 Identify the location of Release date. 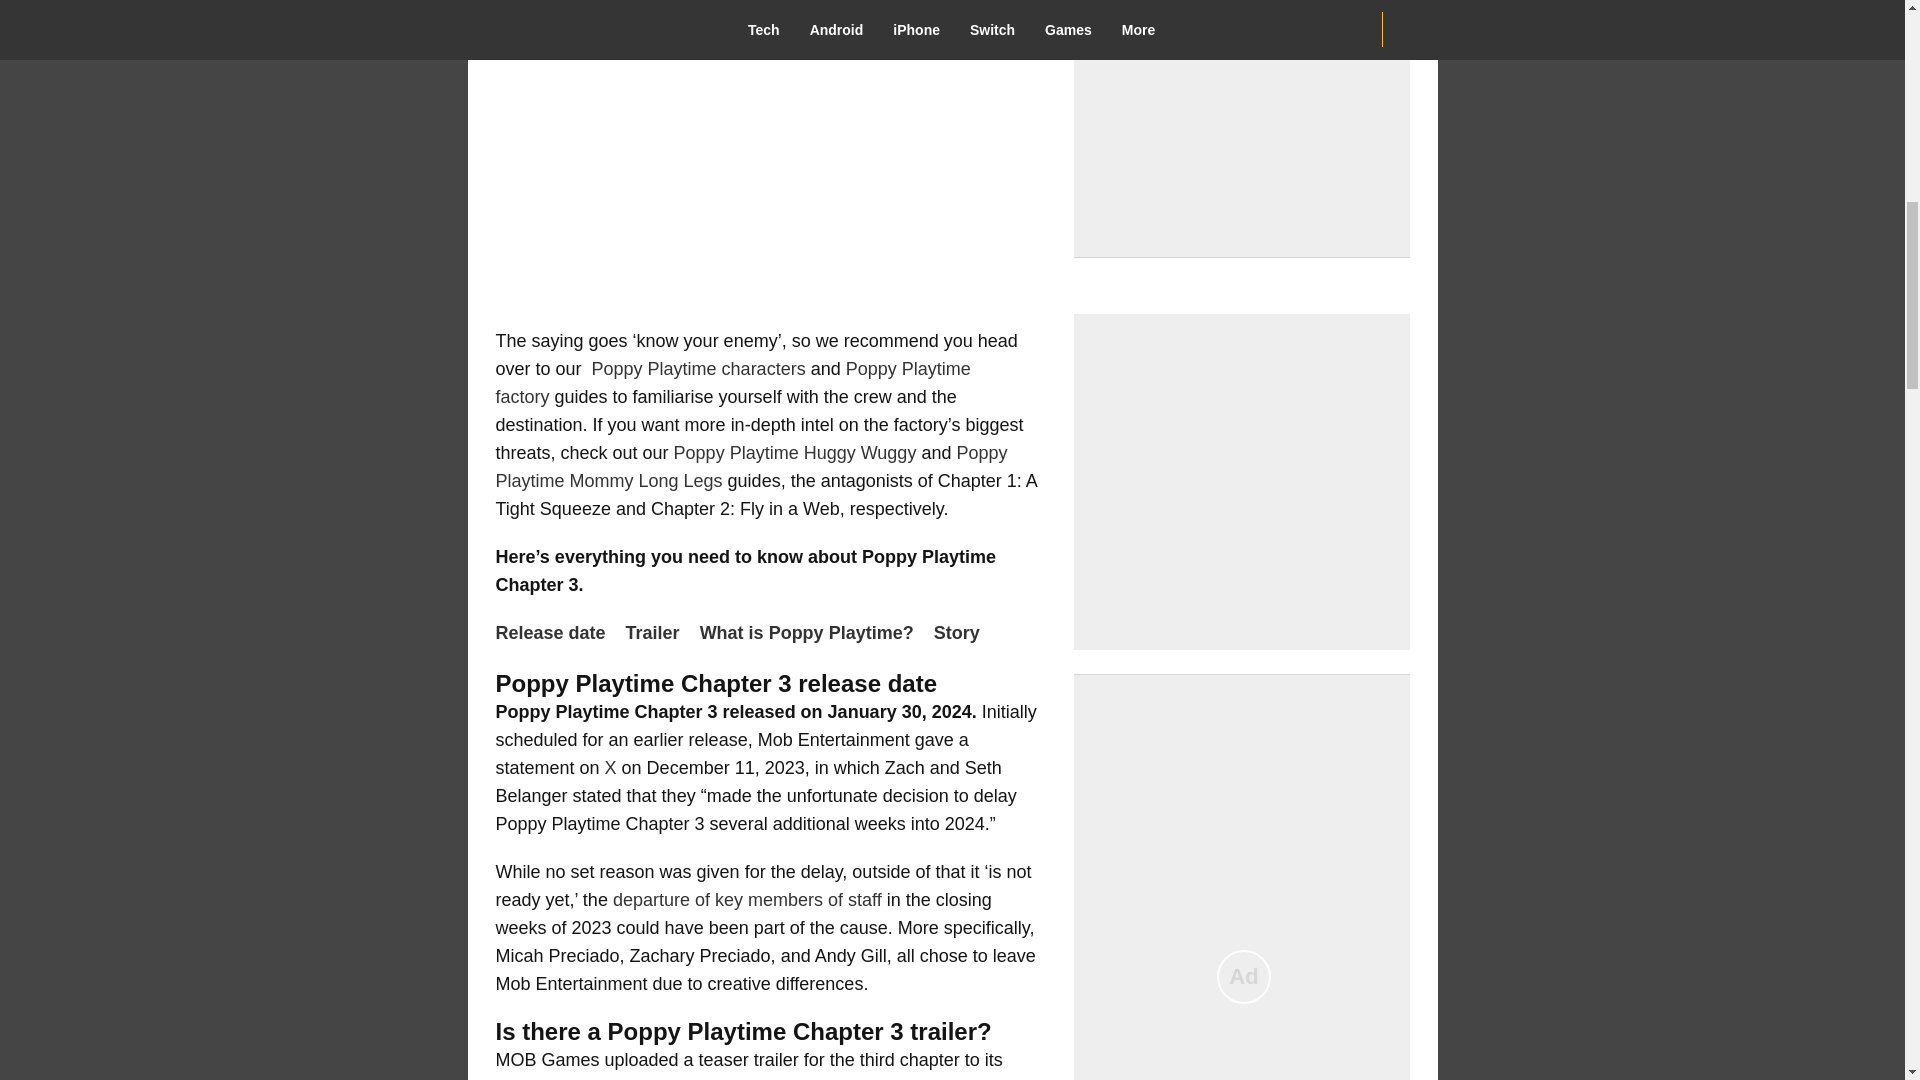
(556, 633).